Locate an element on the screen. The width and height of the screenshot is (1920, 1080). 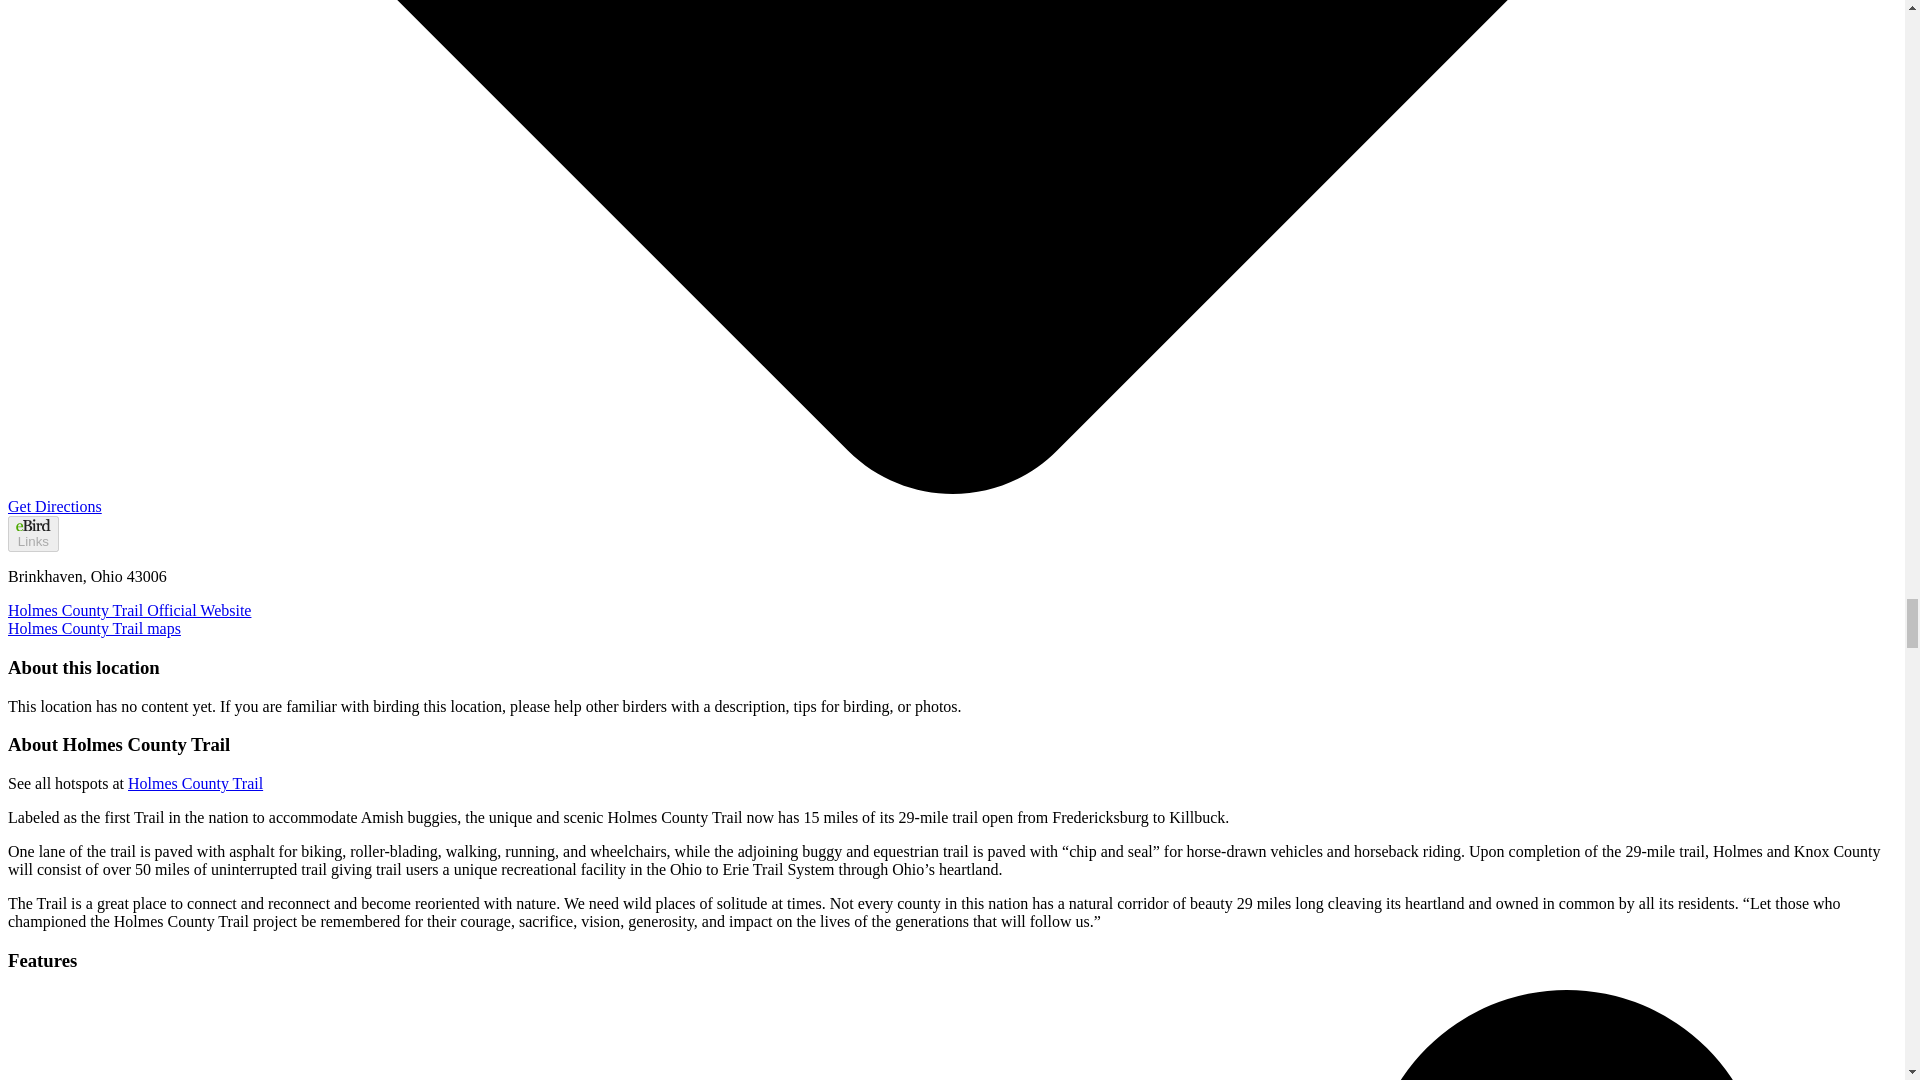
Holmes County Trail maps is located at coordinates (94, 628).